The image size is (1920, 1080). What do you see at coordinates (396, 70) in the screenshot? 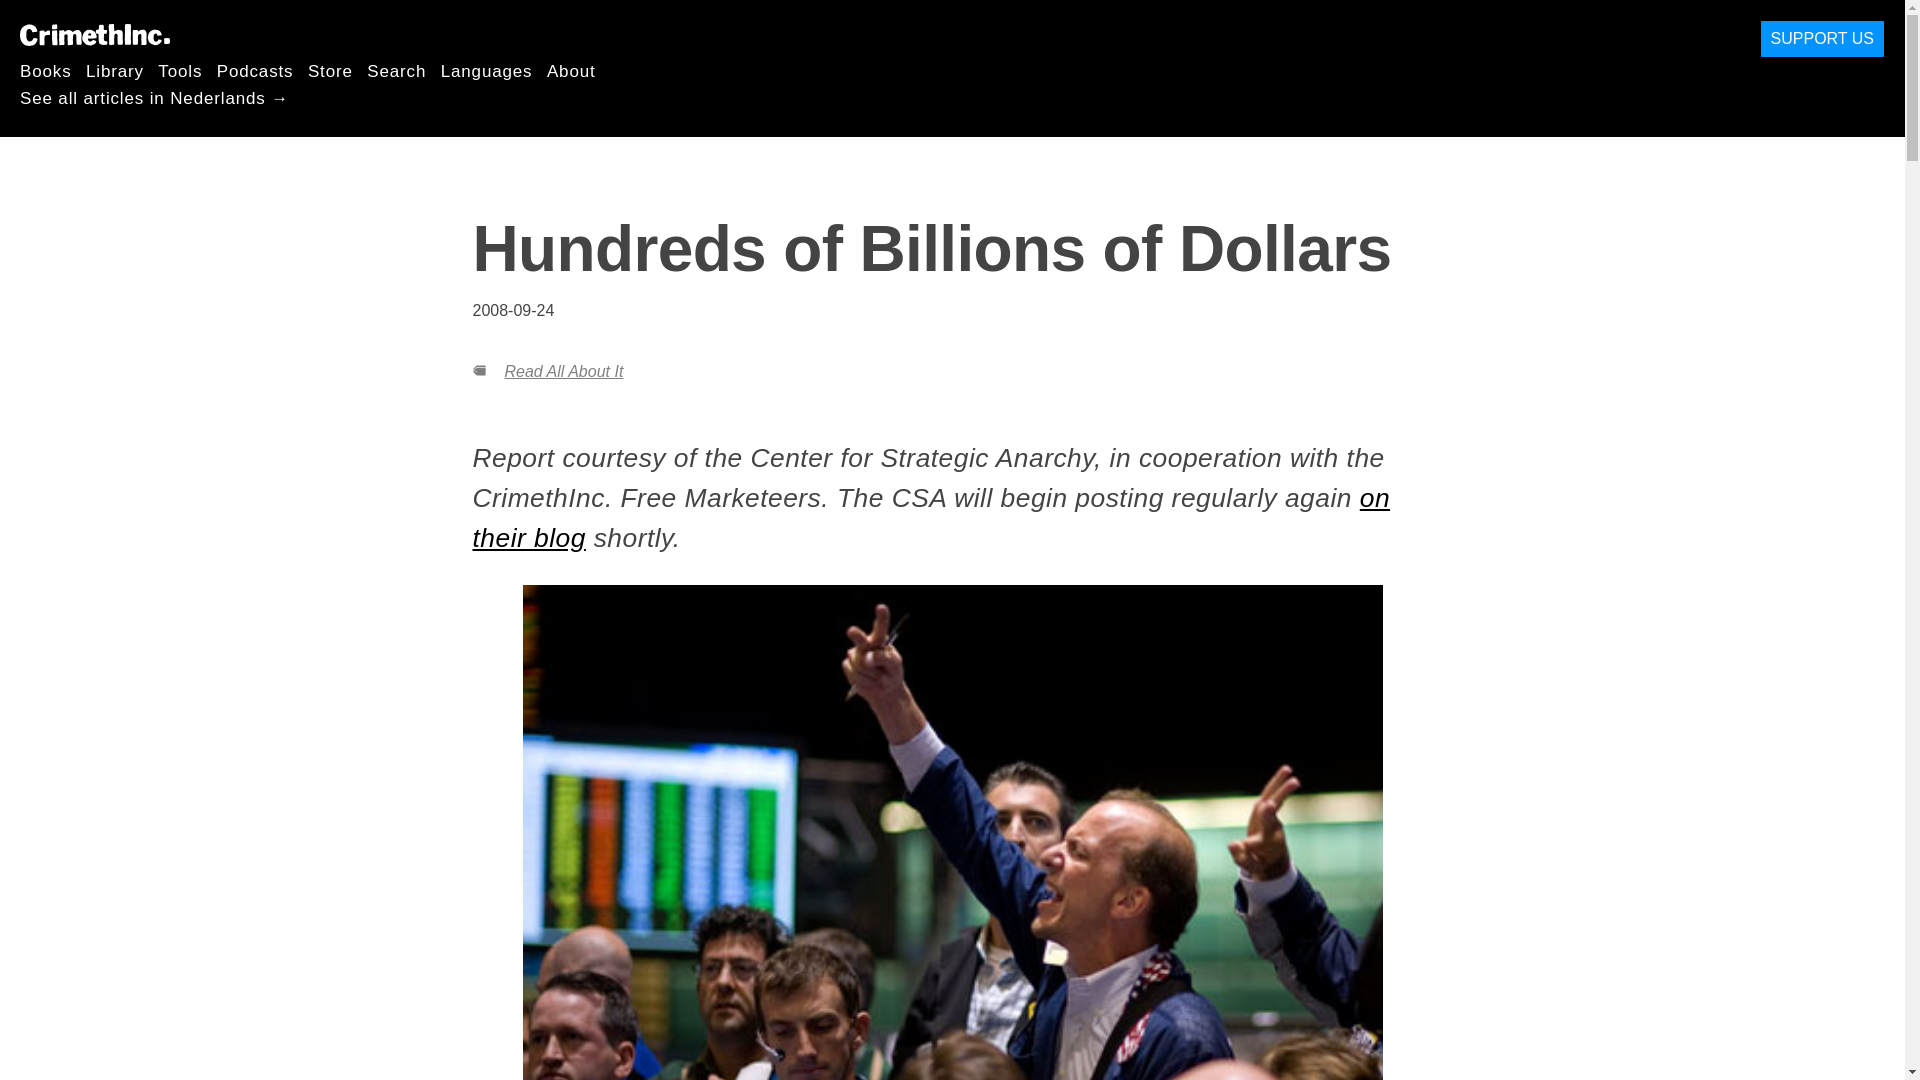
I see `Search` at bounding box center [396, 70].